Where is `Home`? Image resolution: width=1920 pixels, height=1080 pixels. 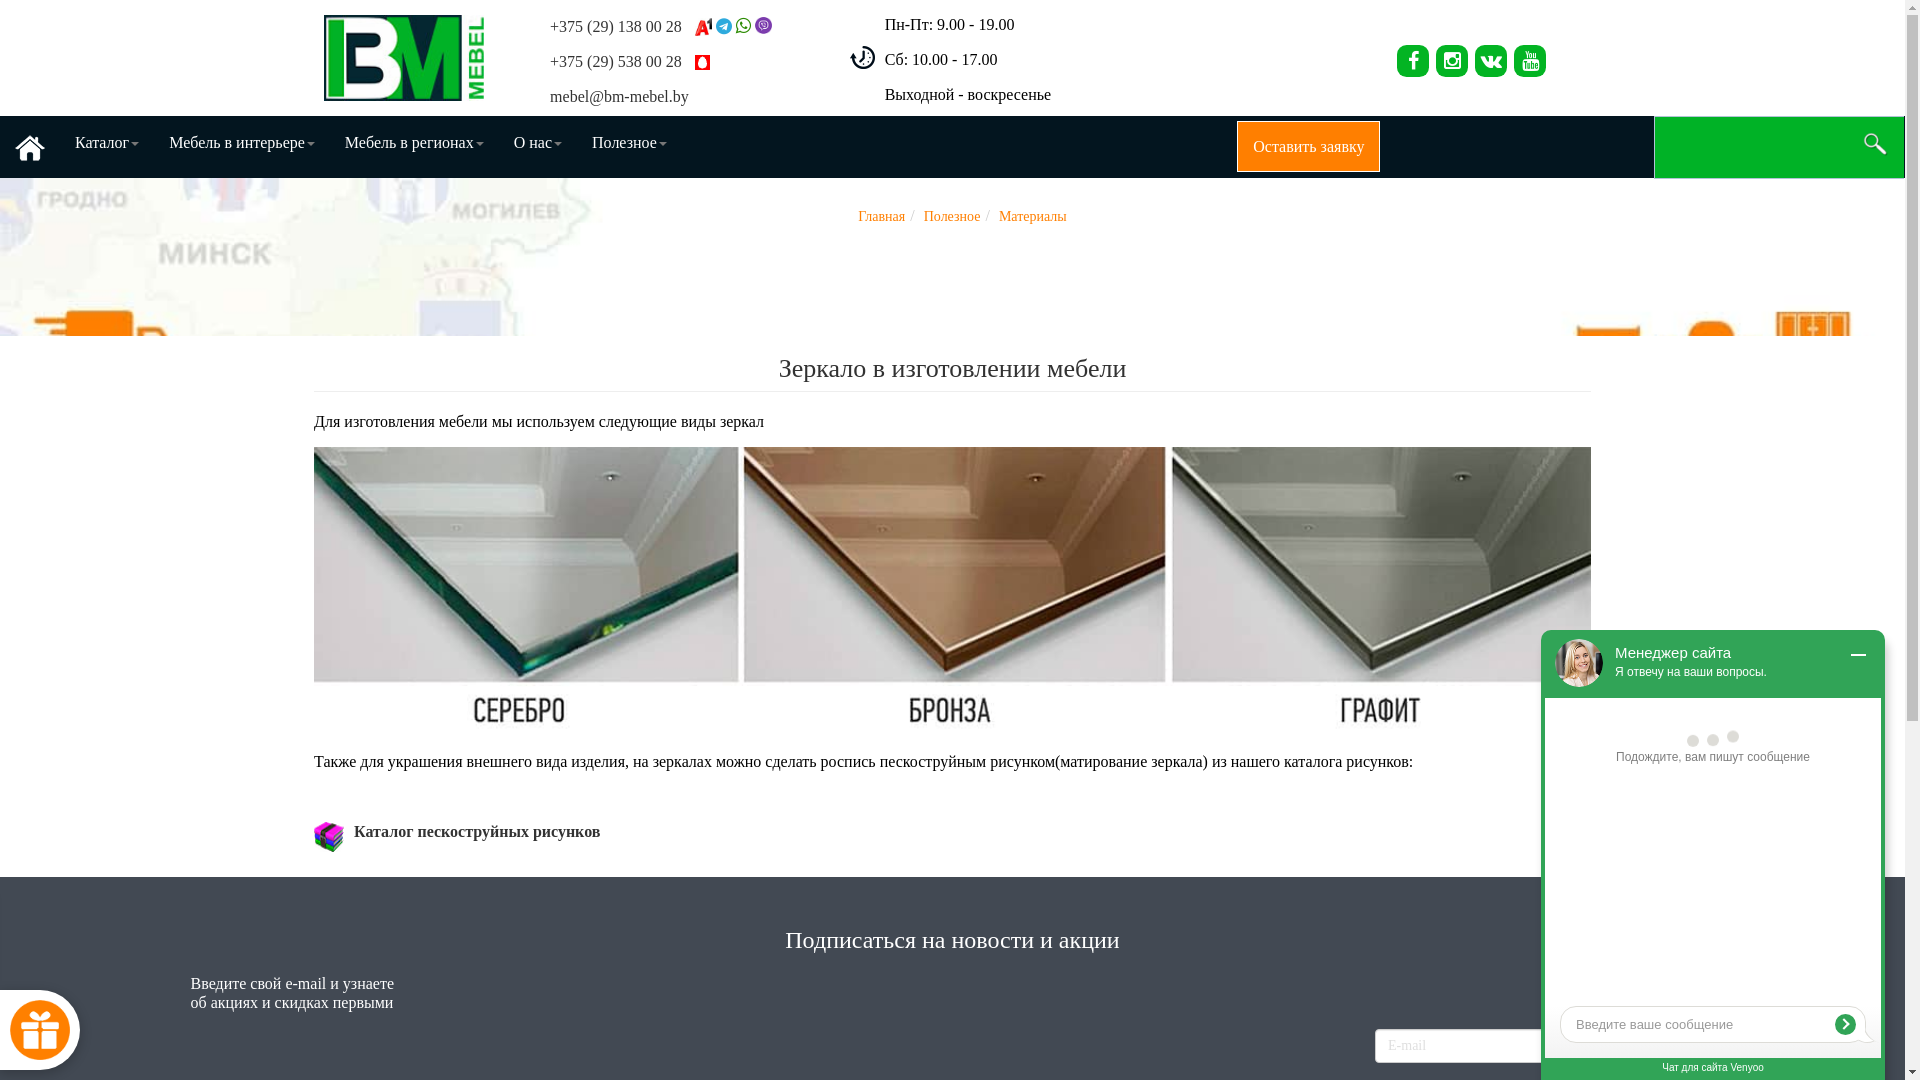
Home is located at coordinates (30, 147).